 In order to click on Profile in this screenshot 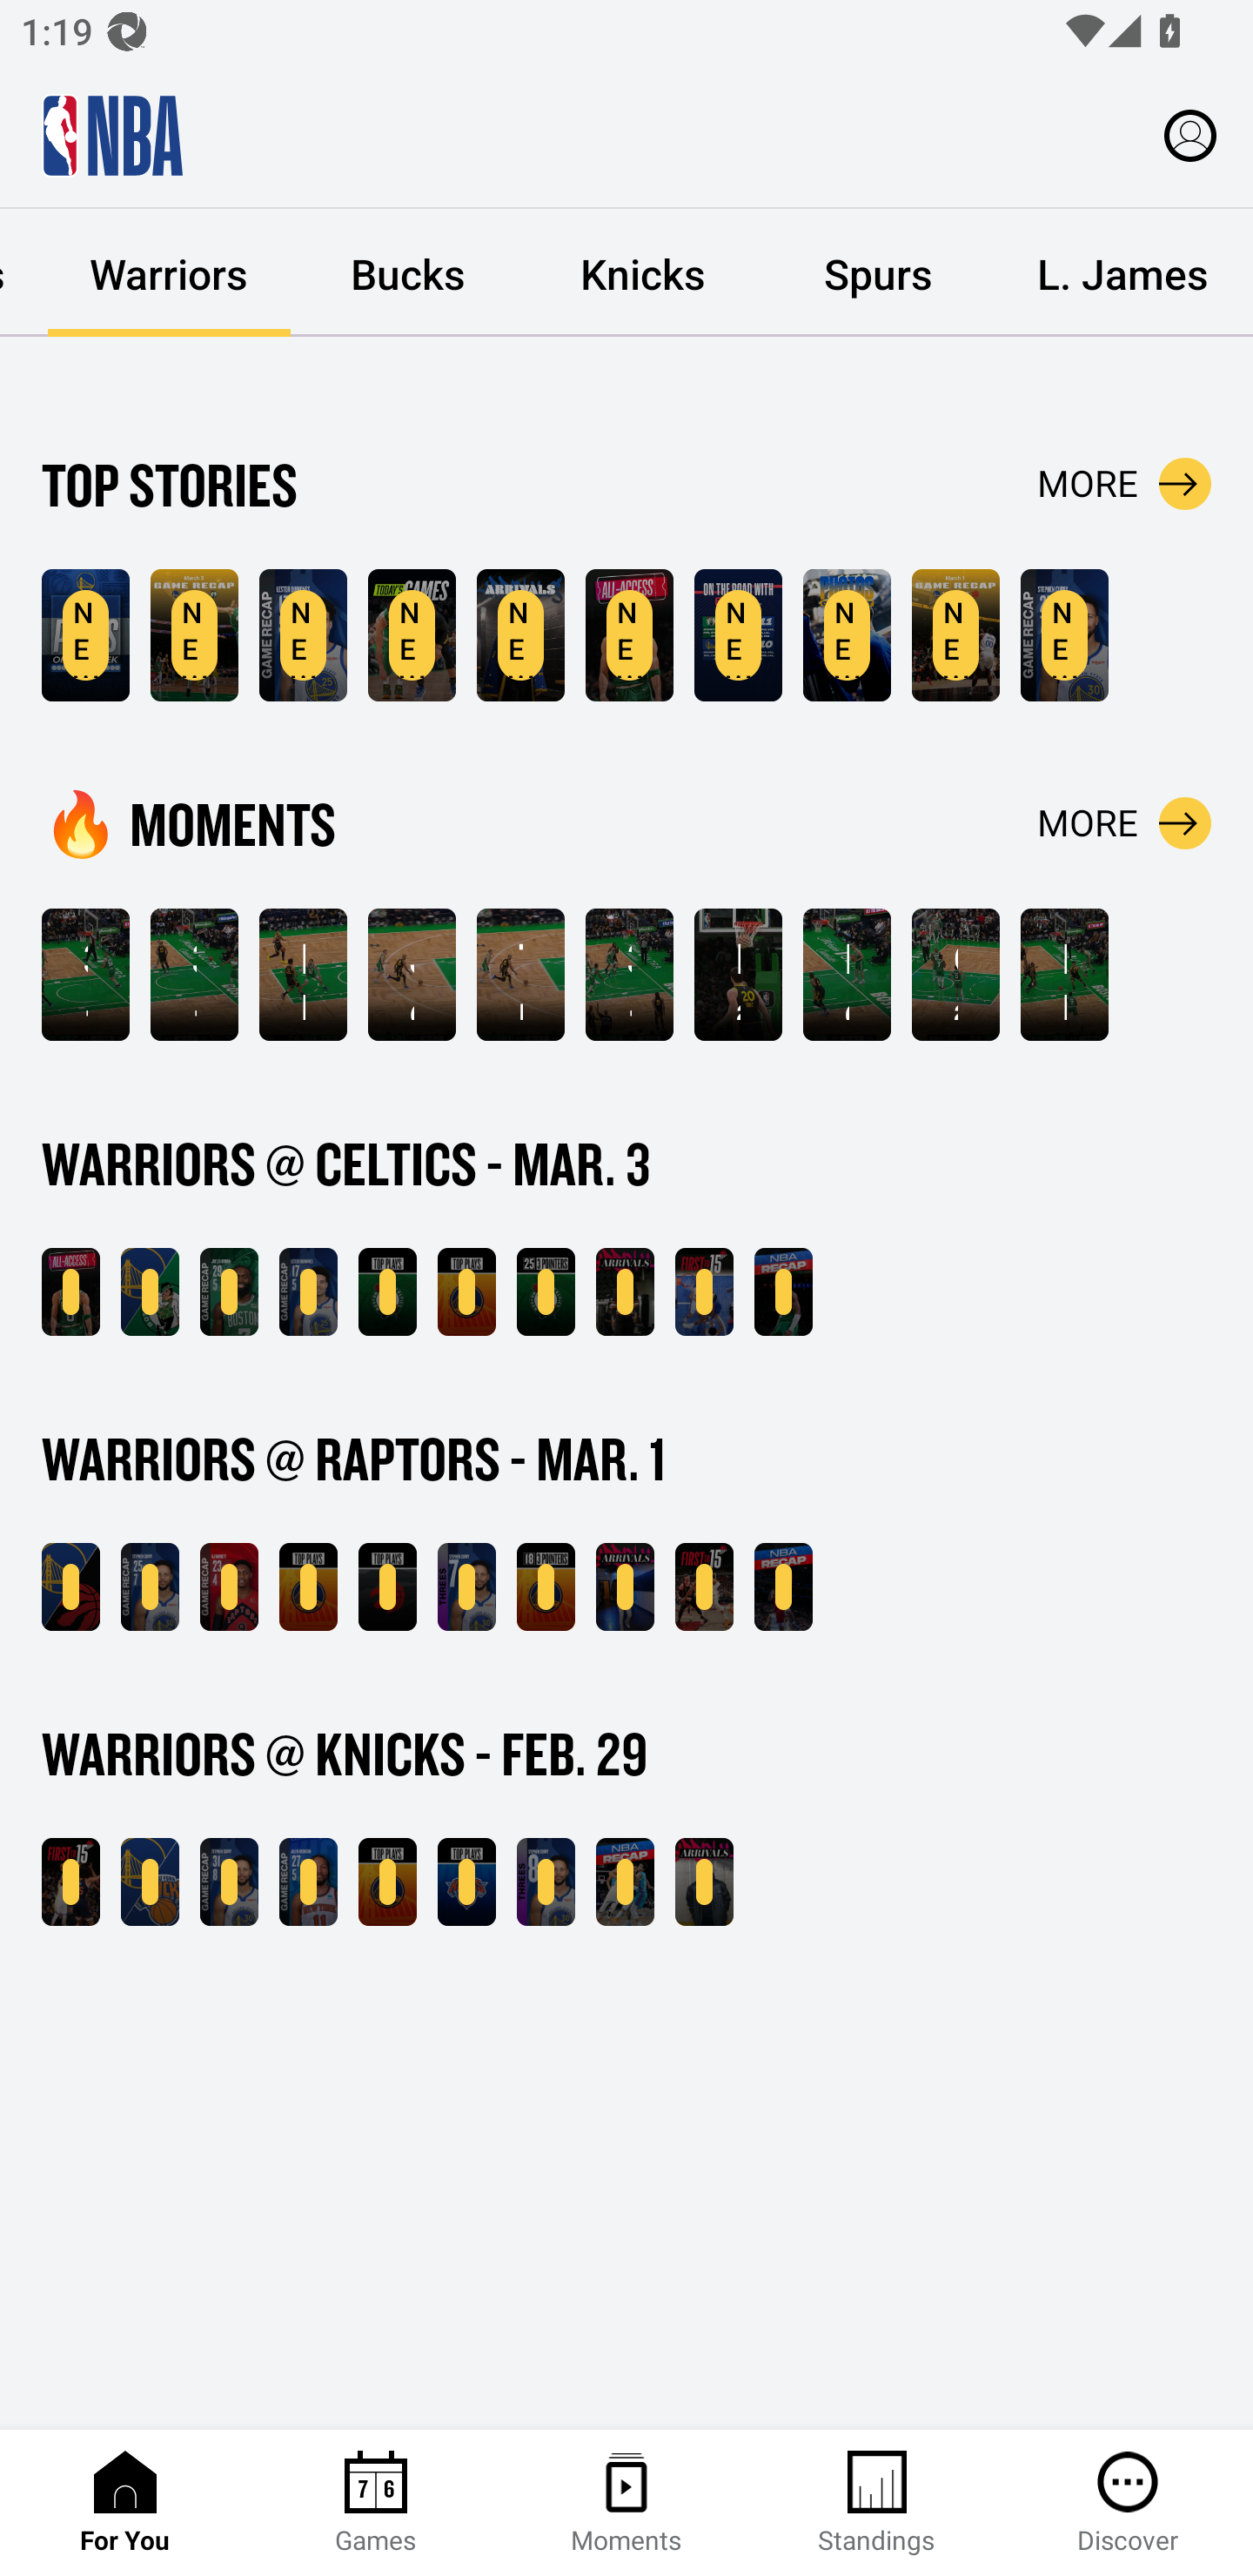, I will do `click(1190, 134)`.